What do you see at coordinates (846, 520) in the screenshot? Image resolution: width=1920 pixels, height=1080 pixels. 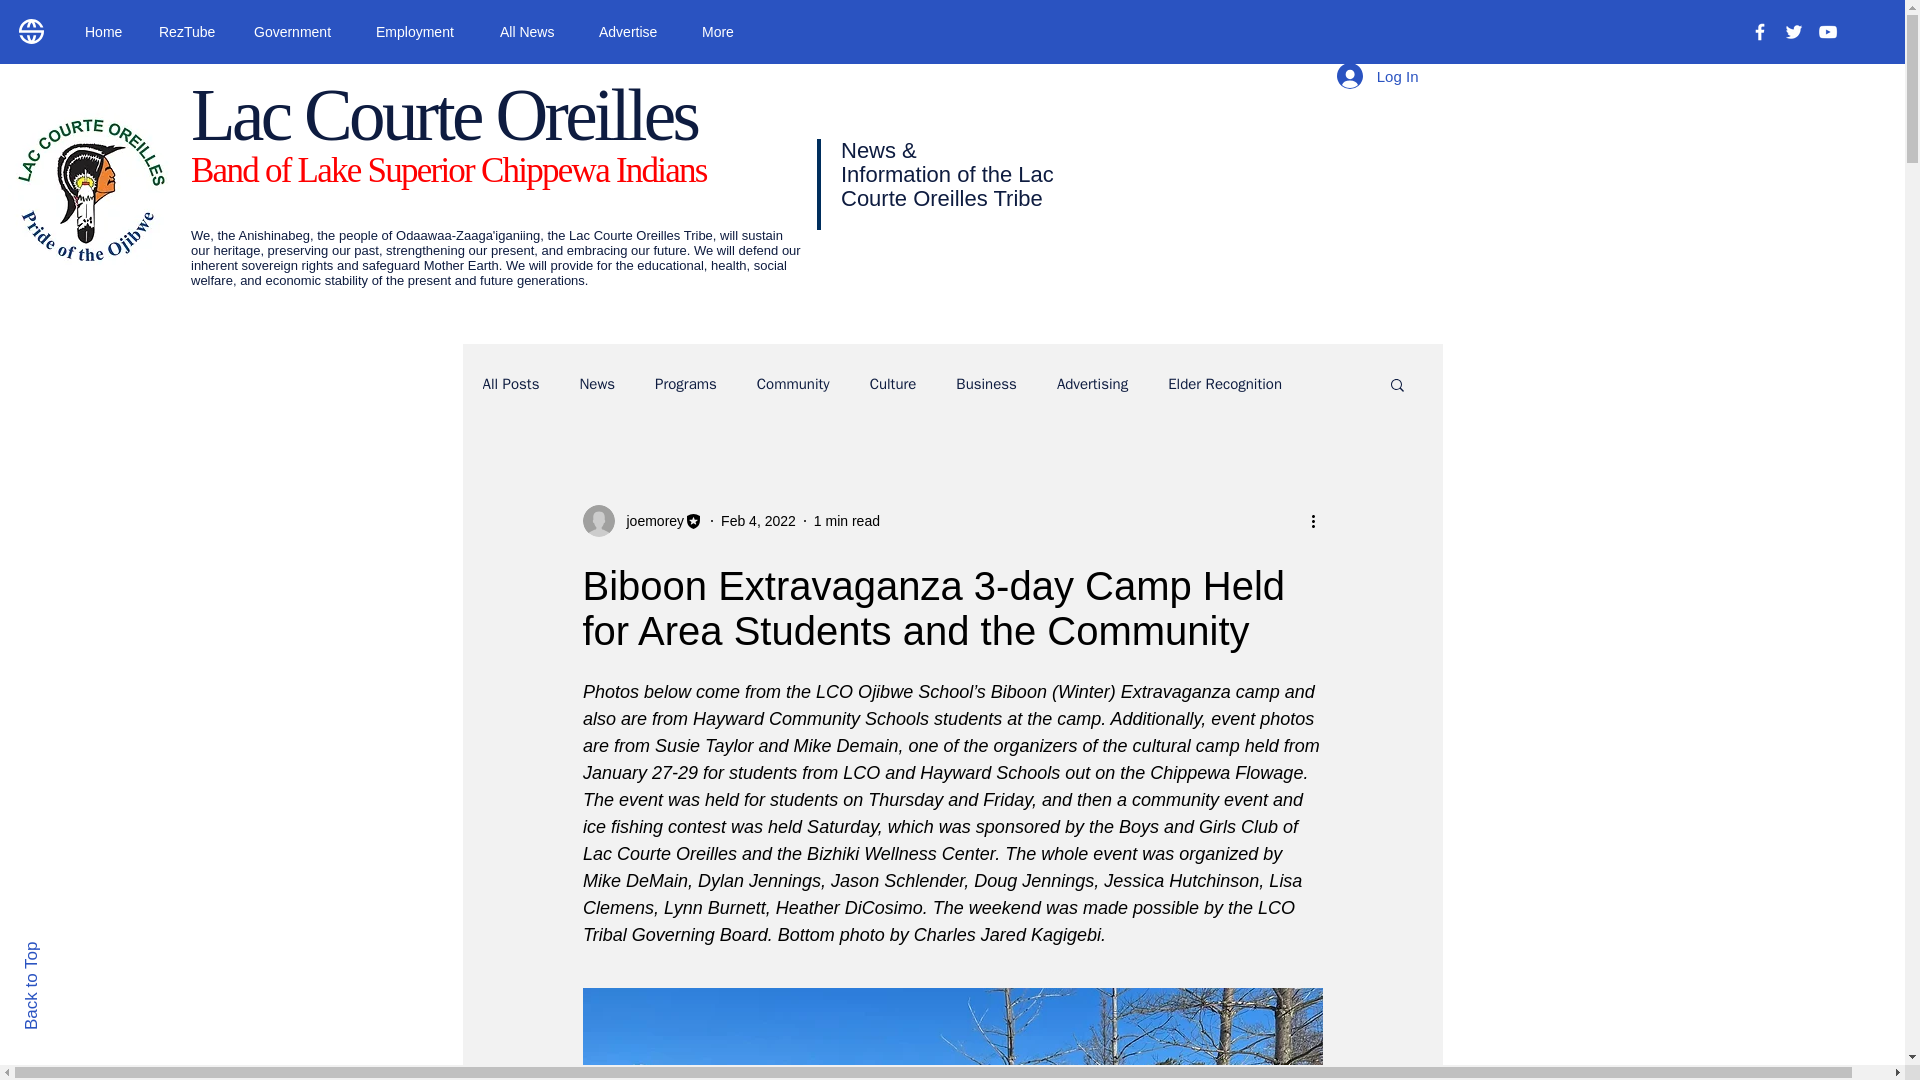 I see `1 min read` at bounding box center [846, 520].